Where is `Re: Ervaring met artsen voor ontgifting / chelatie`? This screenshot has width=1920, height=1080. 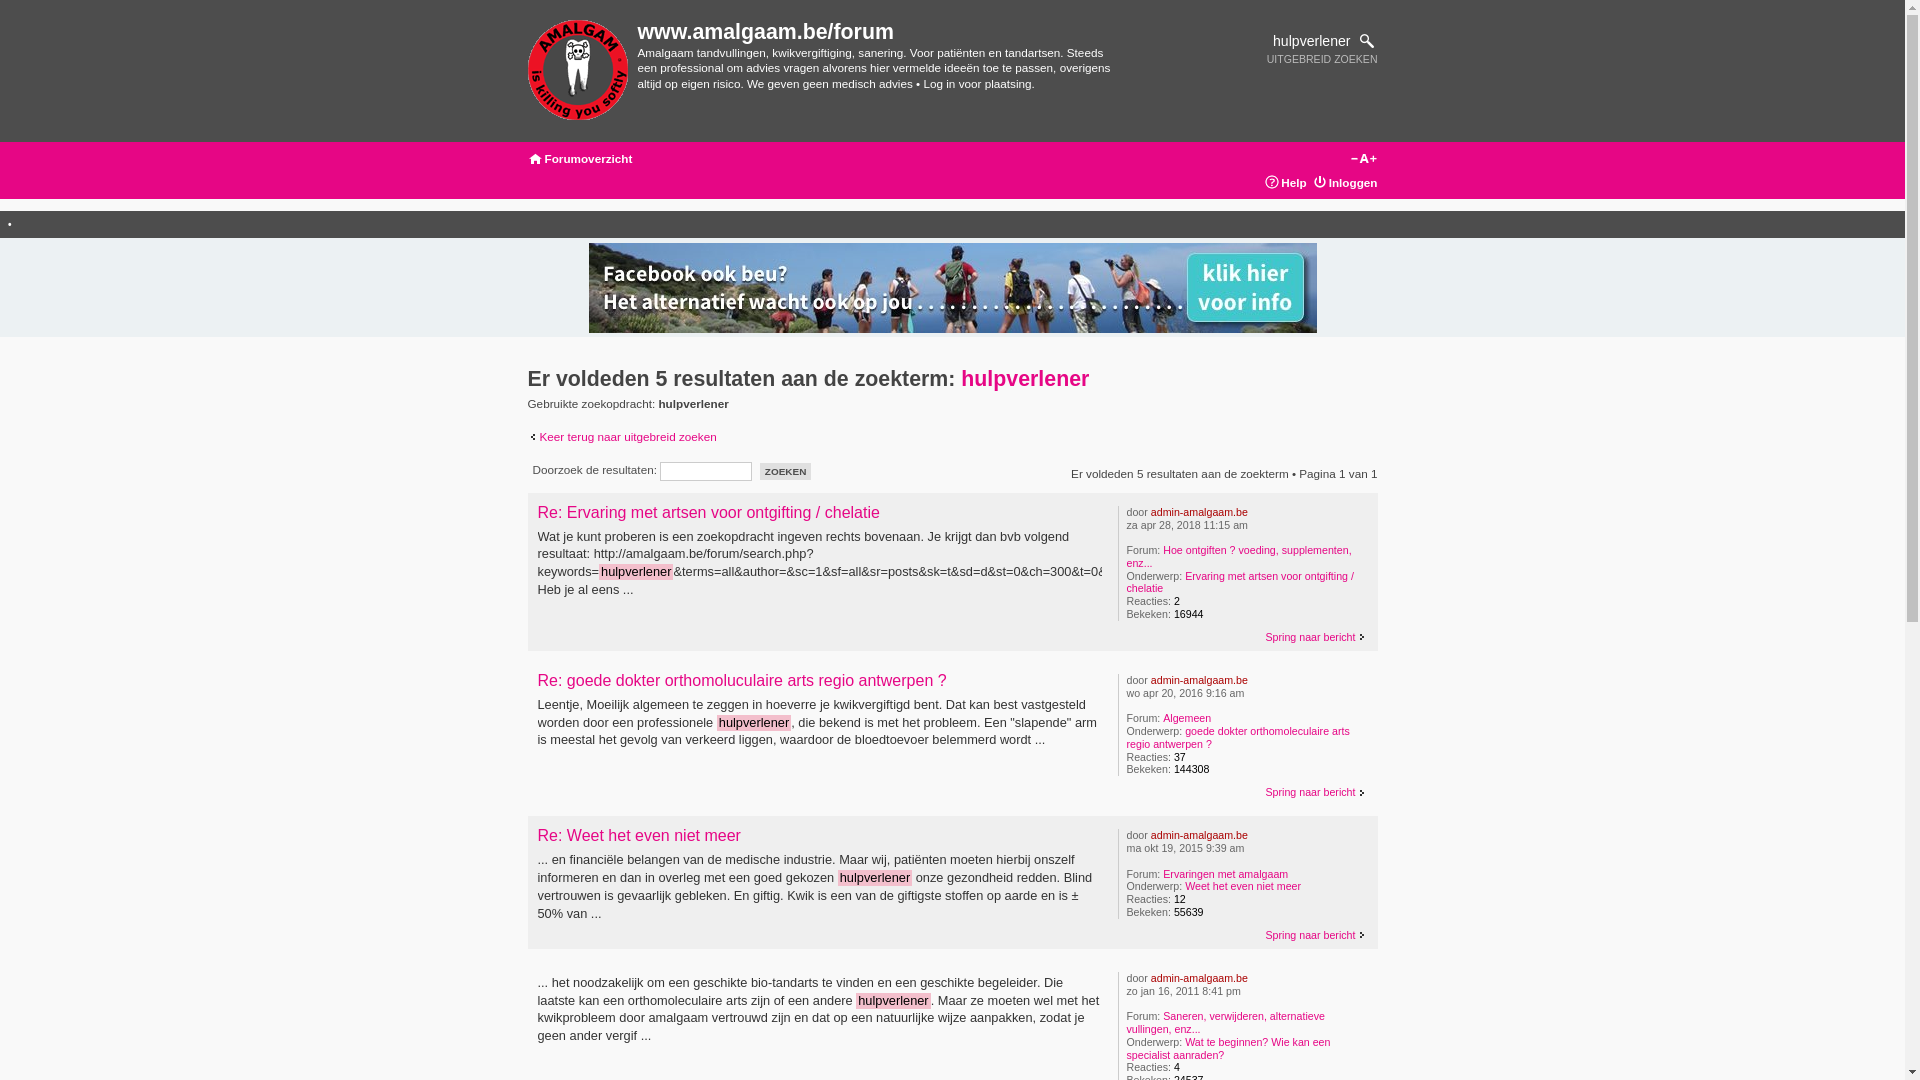 Re: Ervaring met artsen voor ontgifting / chelatie is located at coordinates (709, 512).